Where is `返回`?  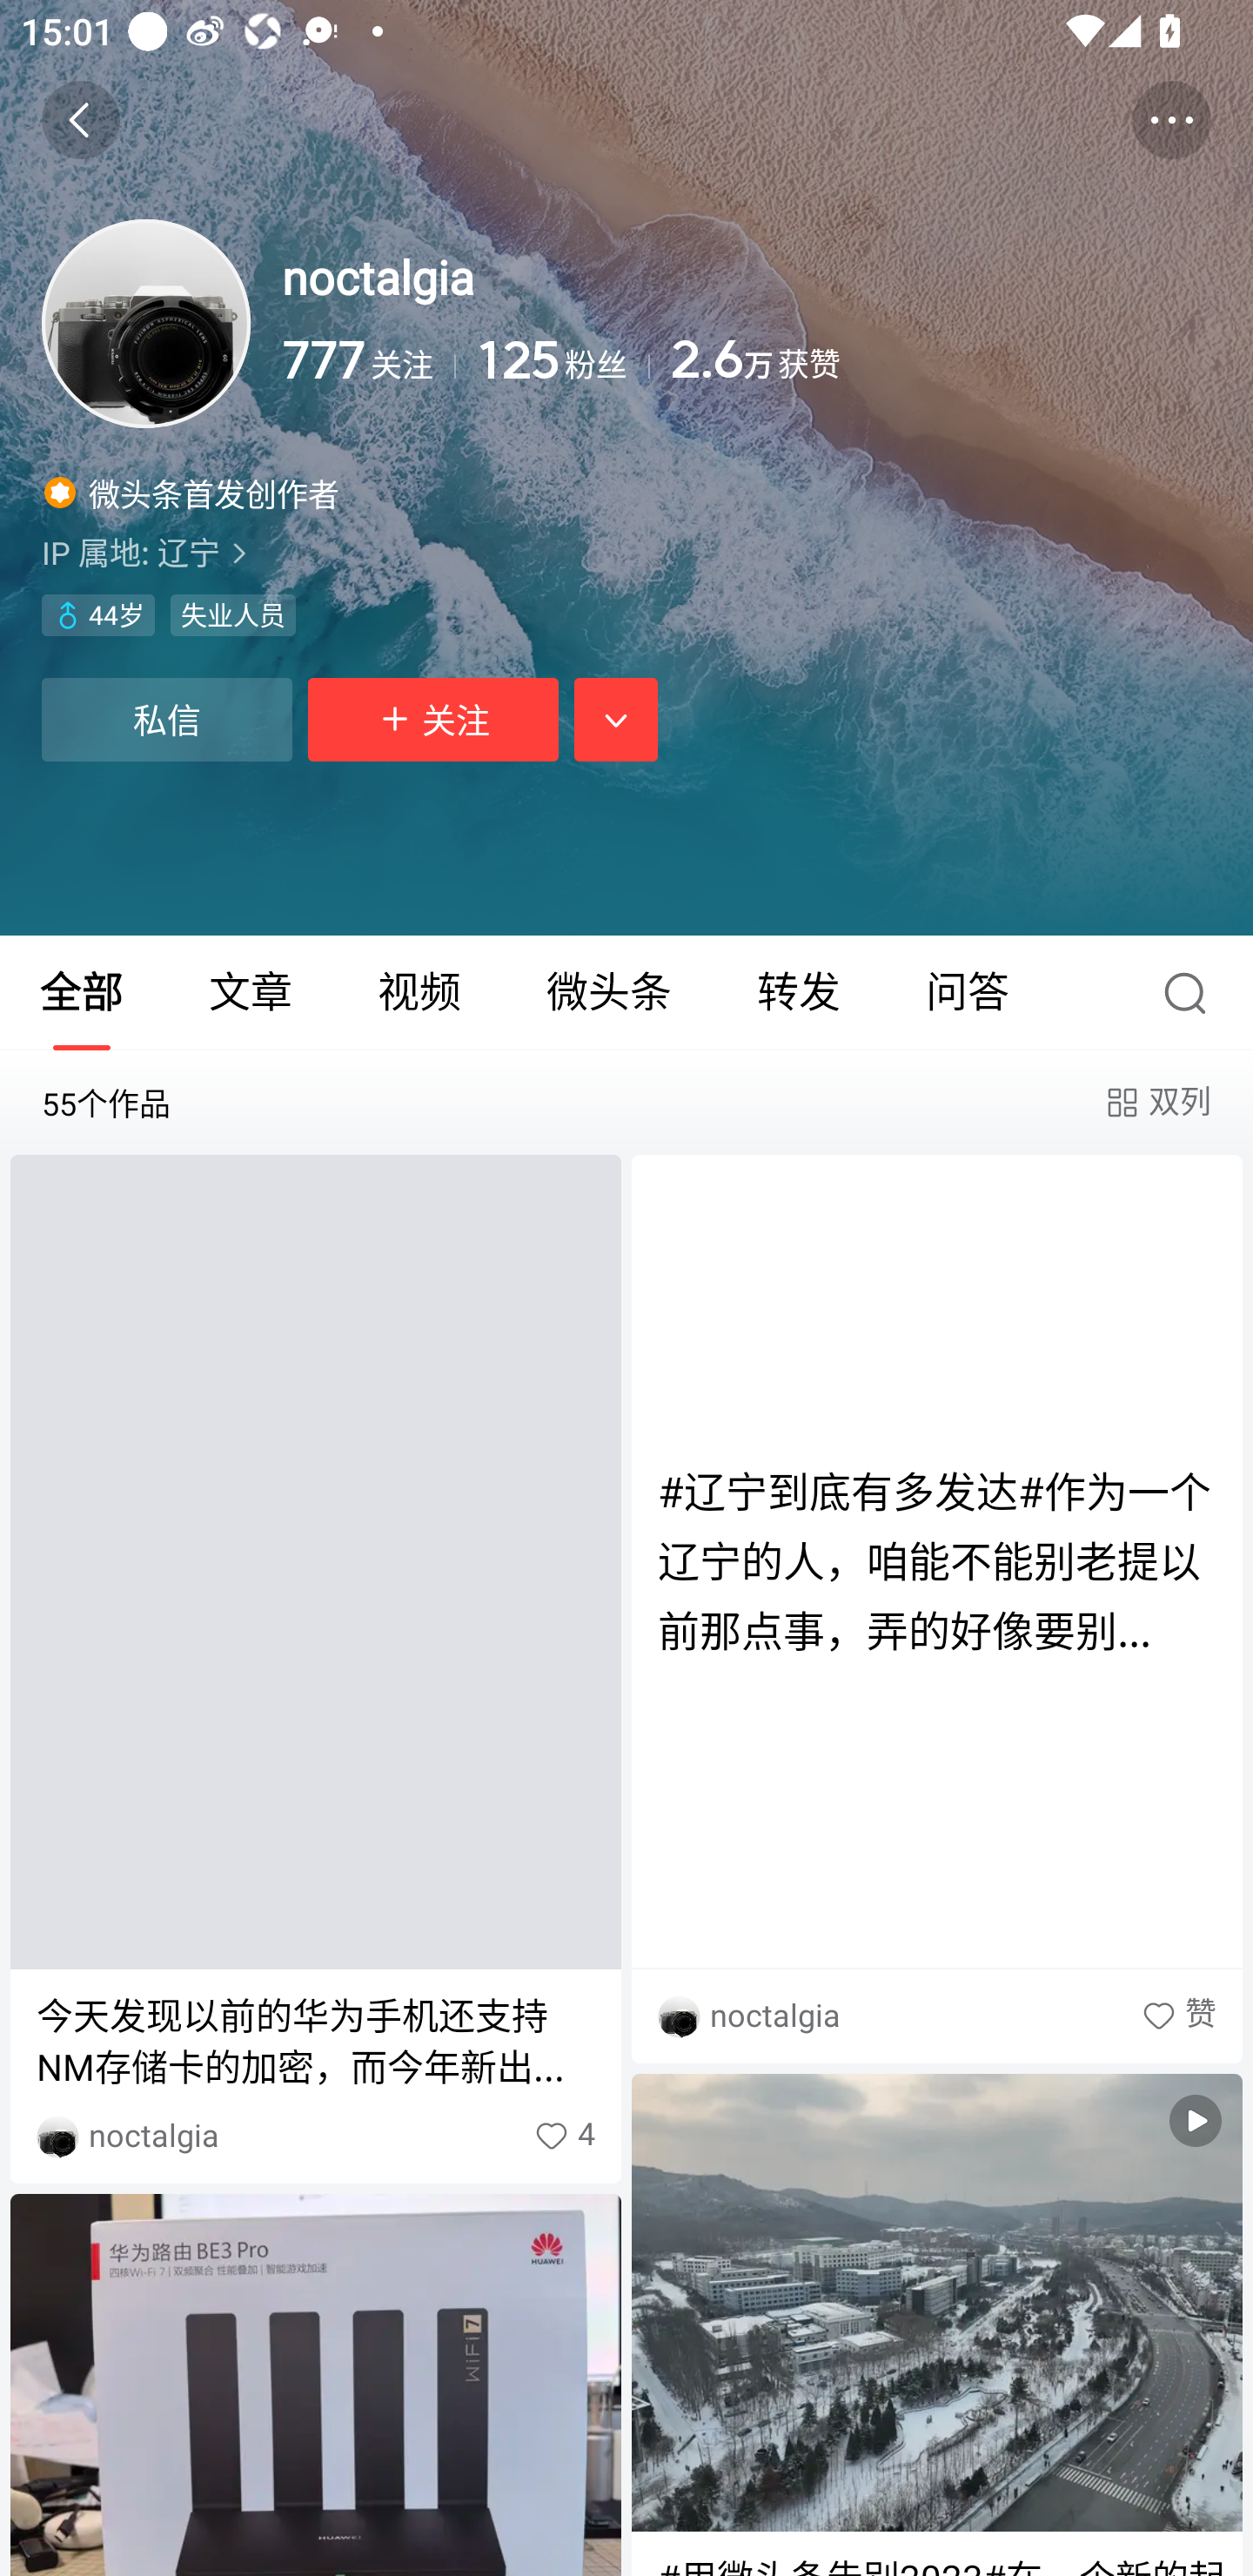
返回 is located at coordinates (80, 120).